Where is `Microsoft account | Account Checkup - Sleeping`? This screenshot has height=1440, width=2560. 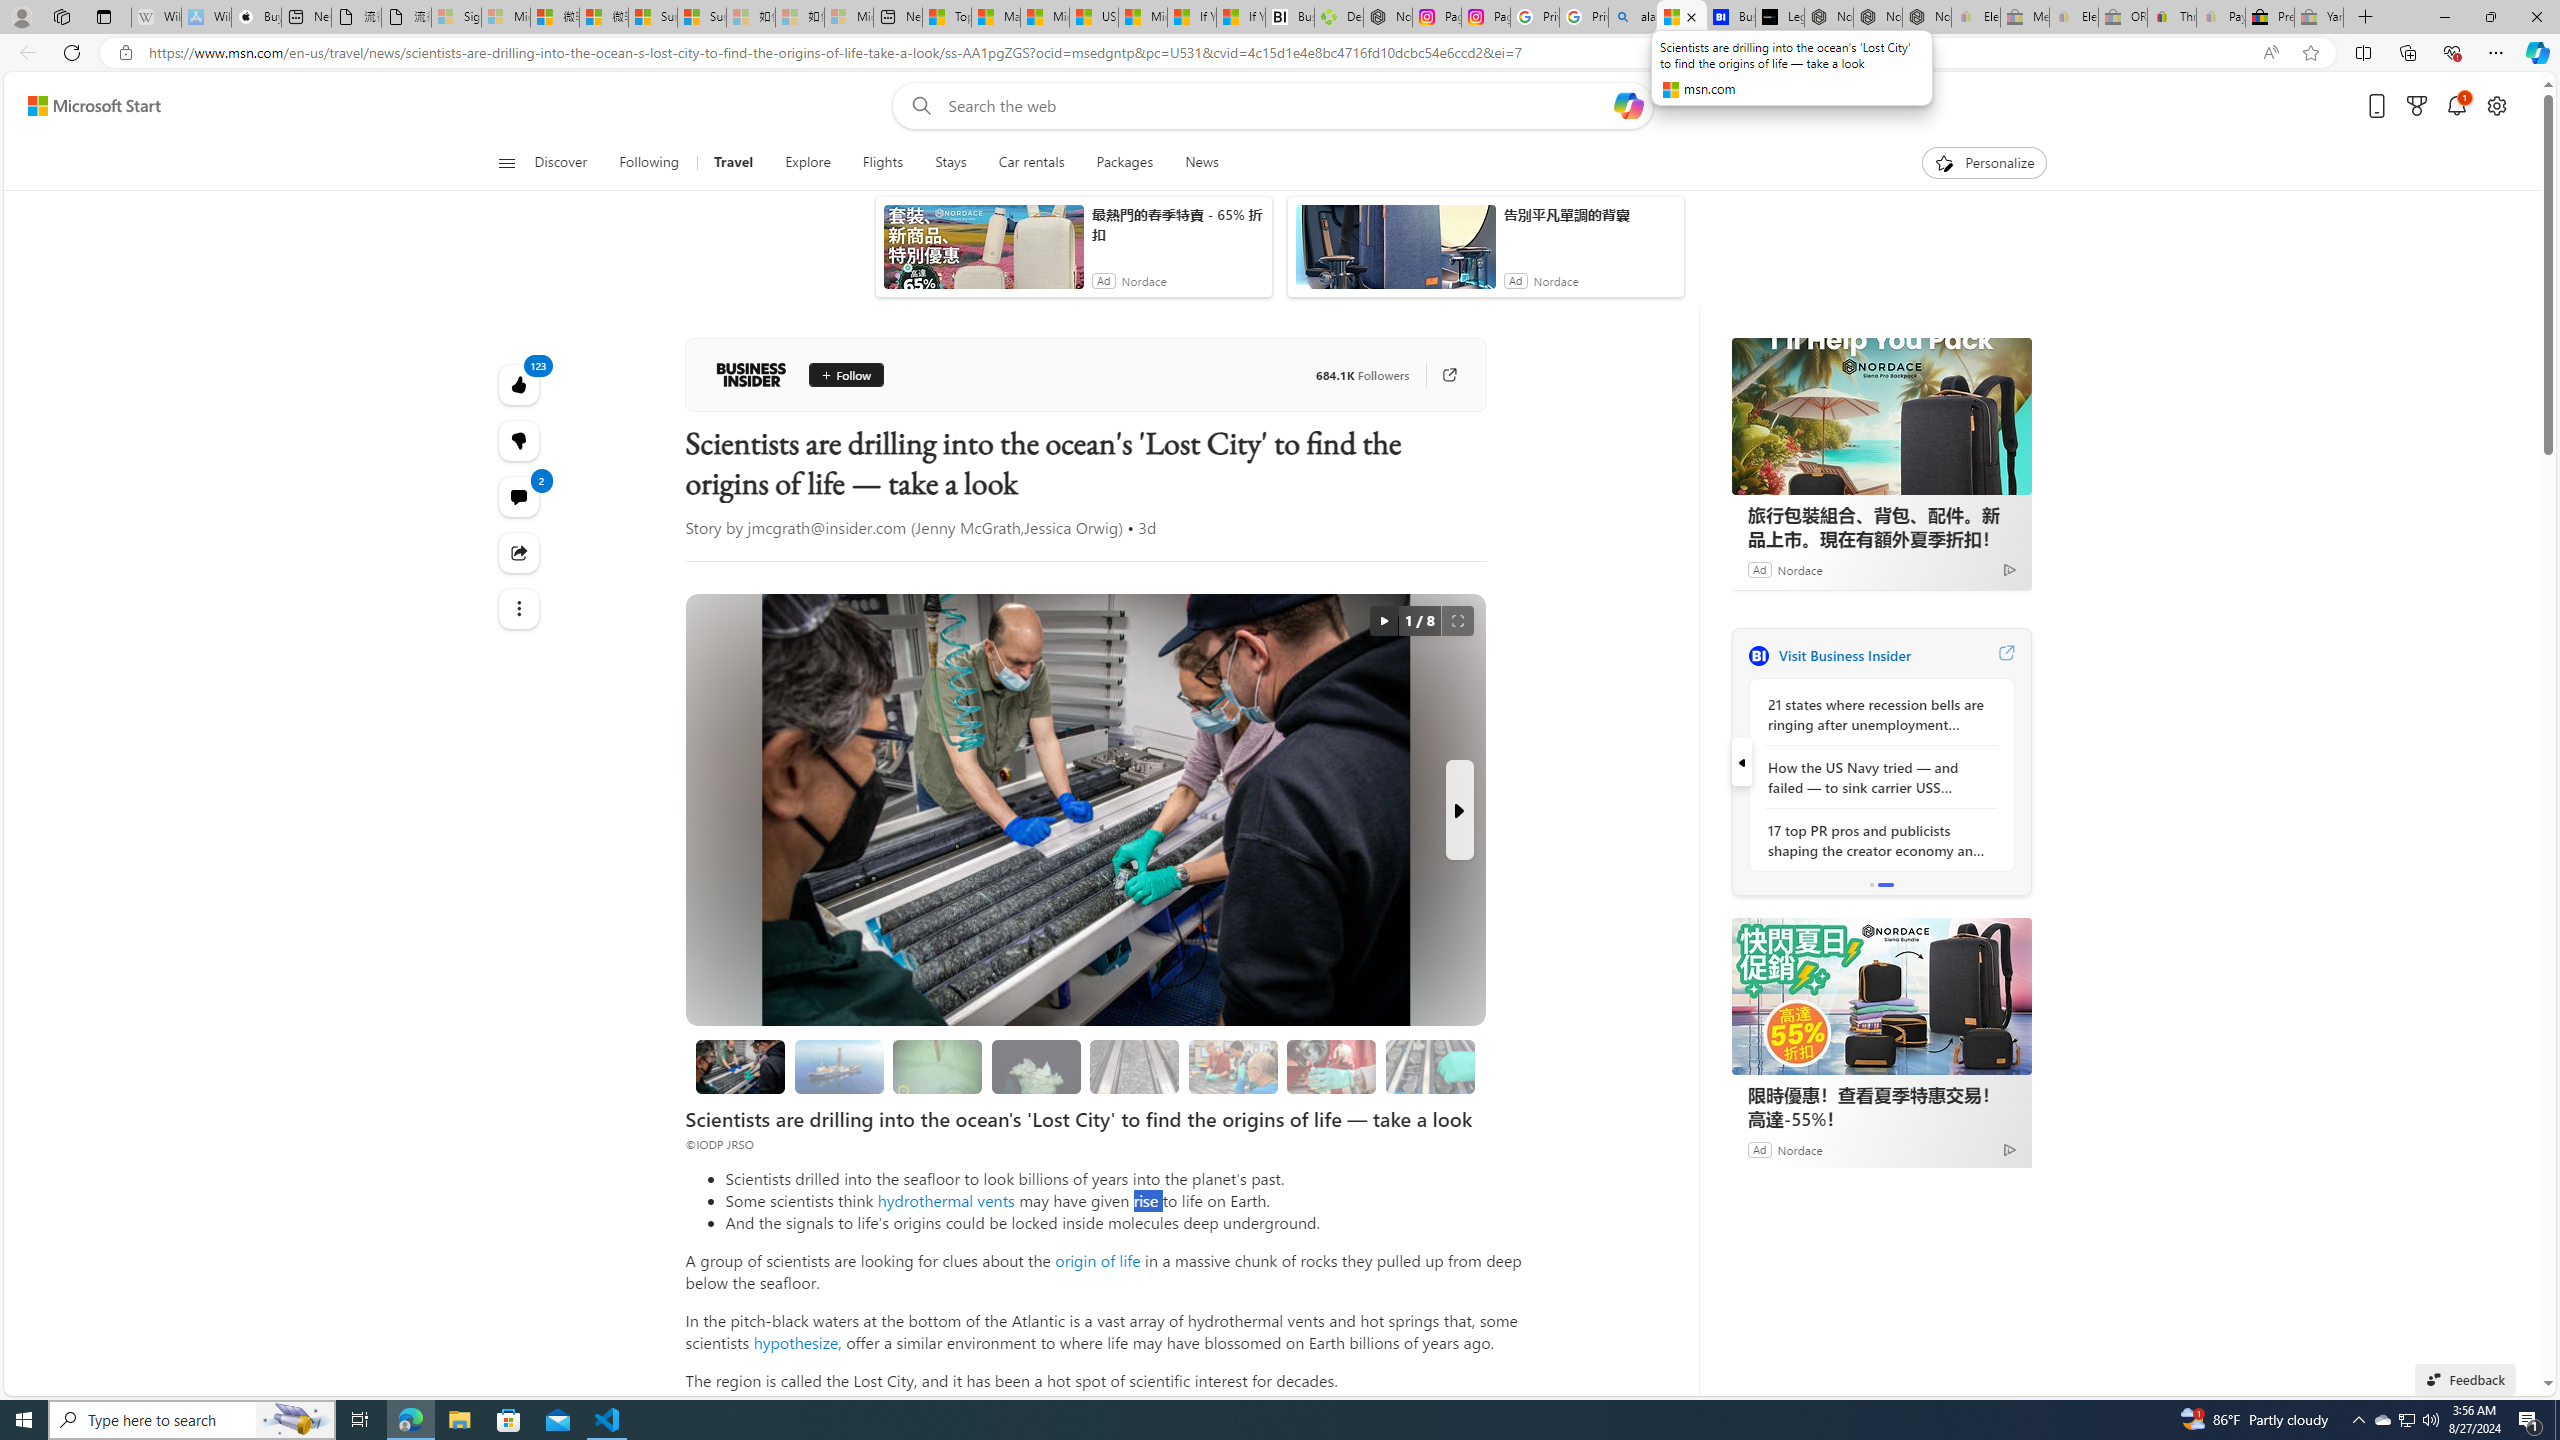 Microsoft account | Account Checkup - Sleeping is located at coordinates (850, 17).